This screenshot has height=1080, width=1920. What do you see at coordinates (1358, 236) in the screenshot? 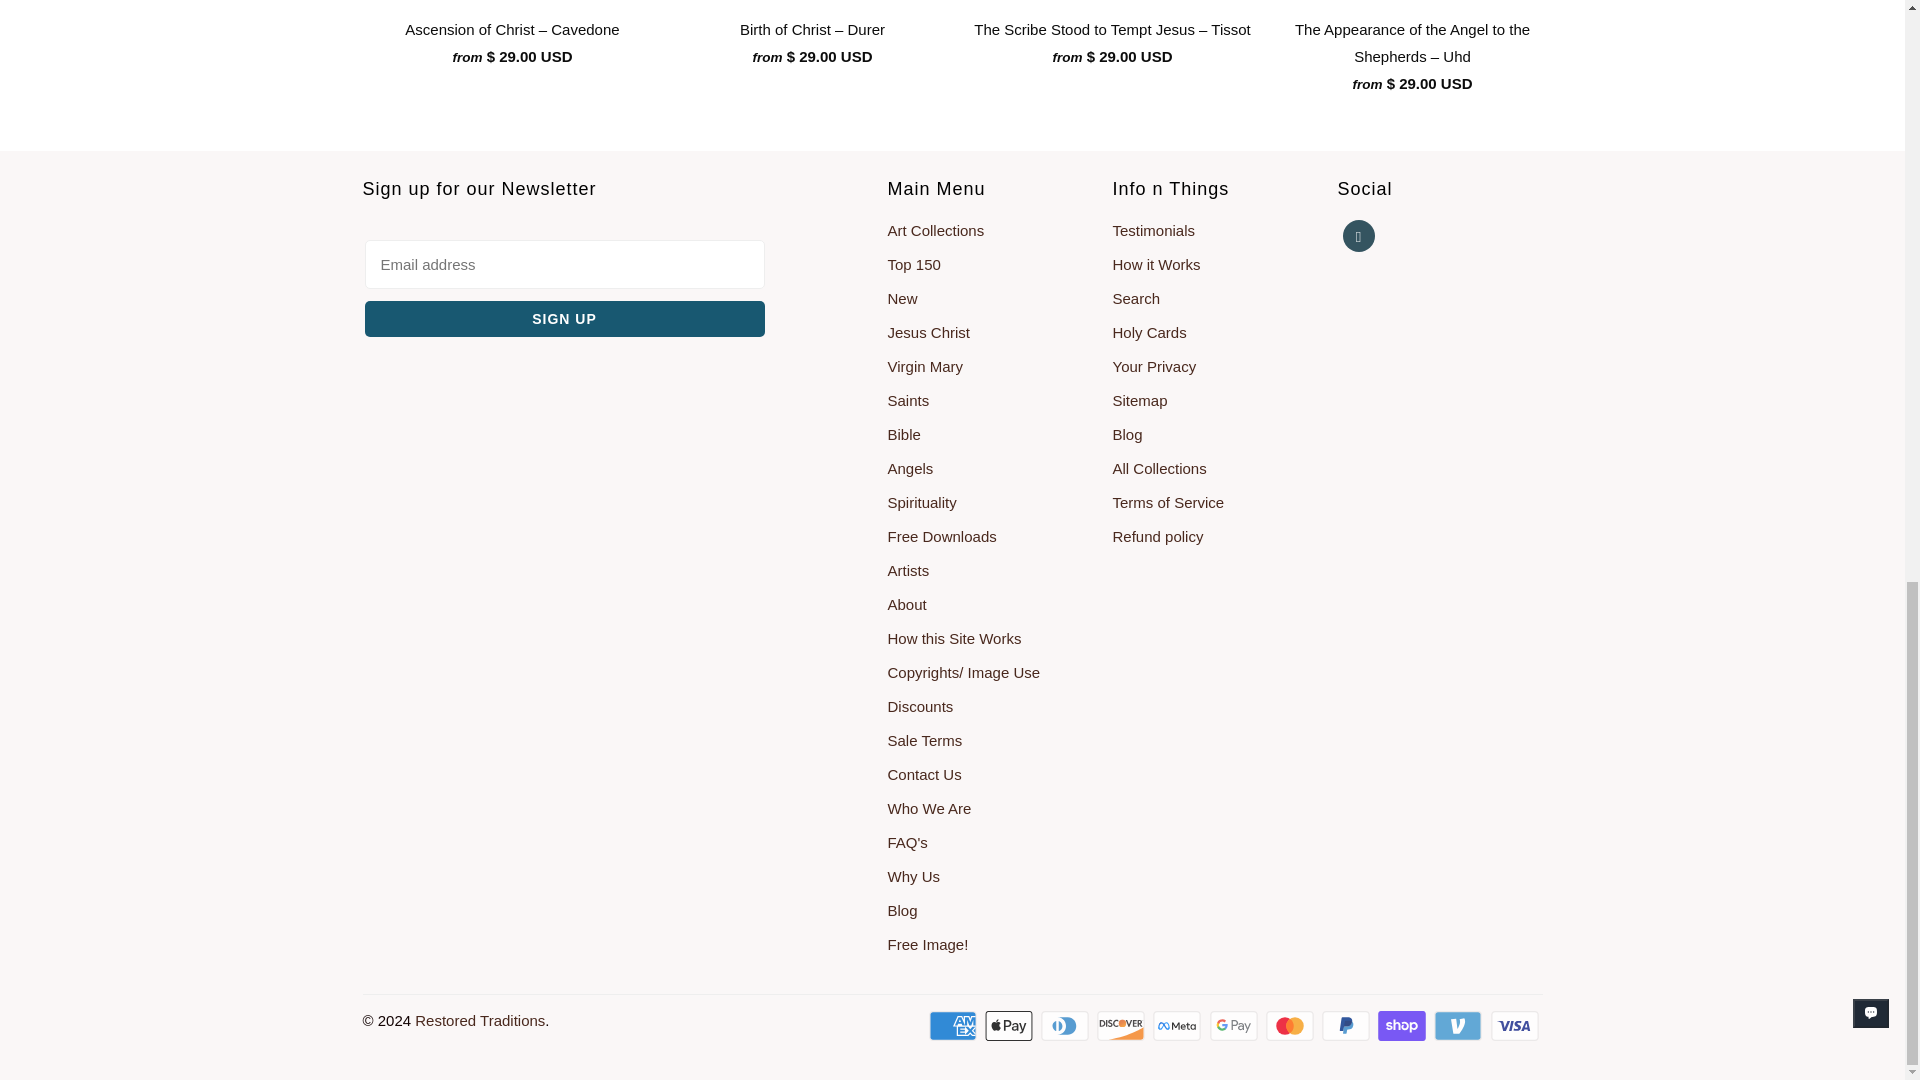
I see `Restored Traditions on Facebook` at bounding box center [1358, 236].